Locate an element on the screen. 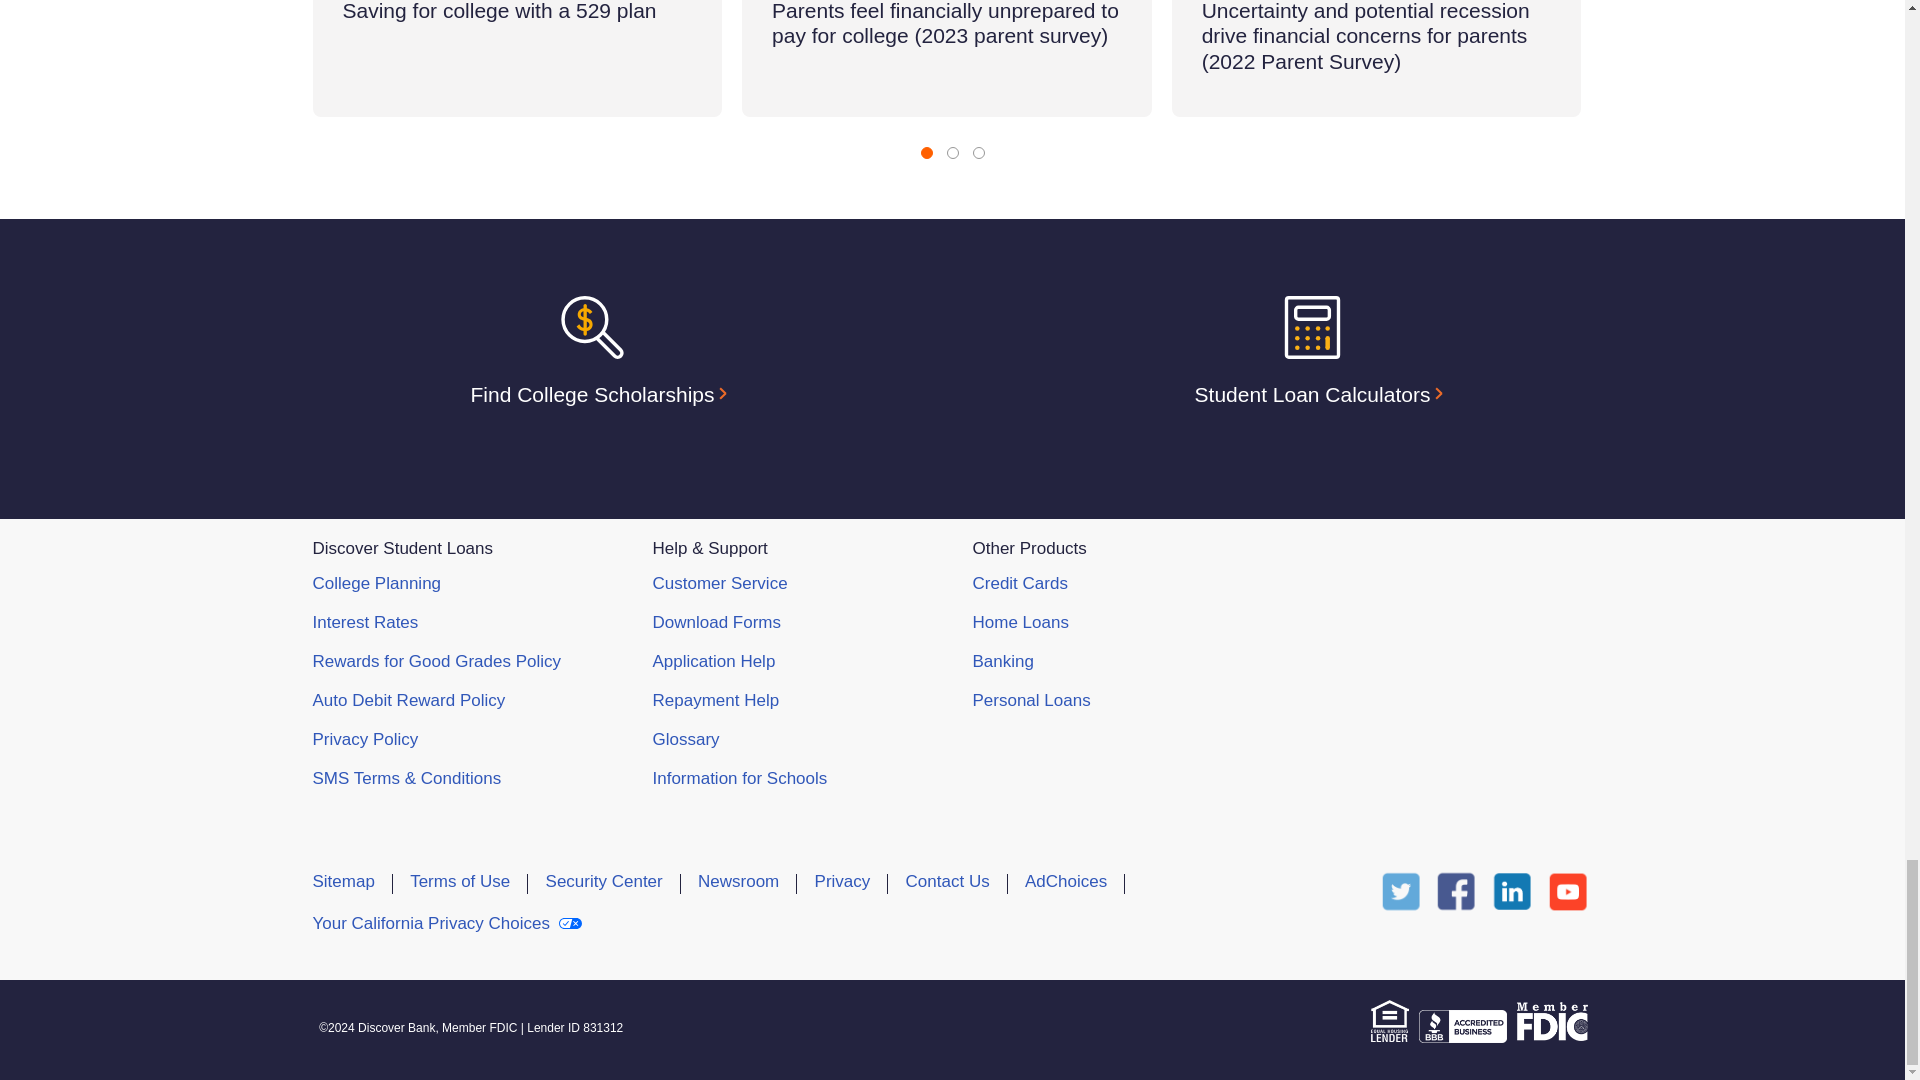 This screenshot has height=1080, width=1920. Information for Schools is located at coordinates (740, 778).